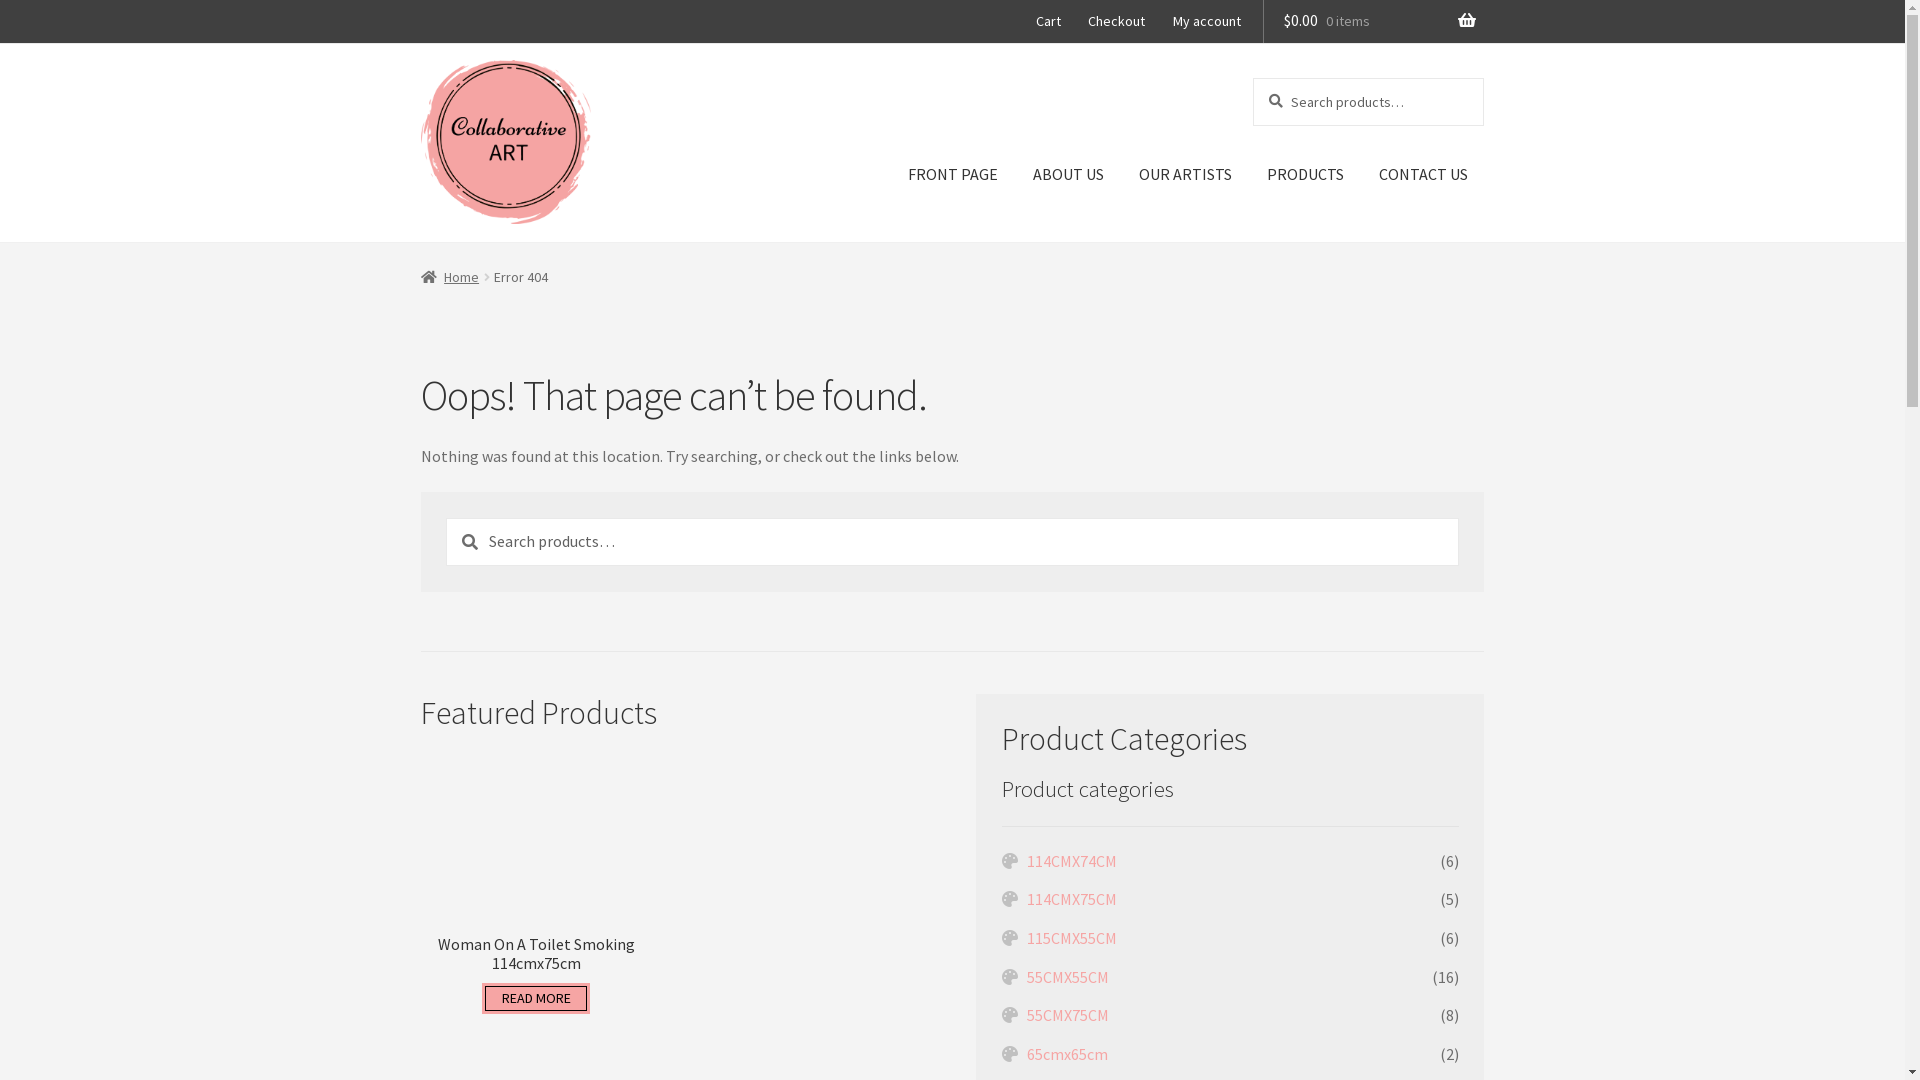 This screenshot has width=1920, height=1080. I want to click on PRODUCTS, so click(1306, 175).